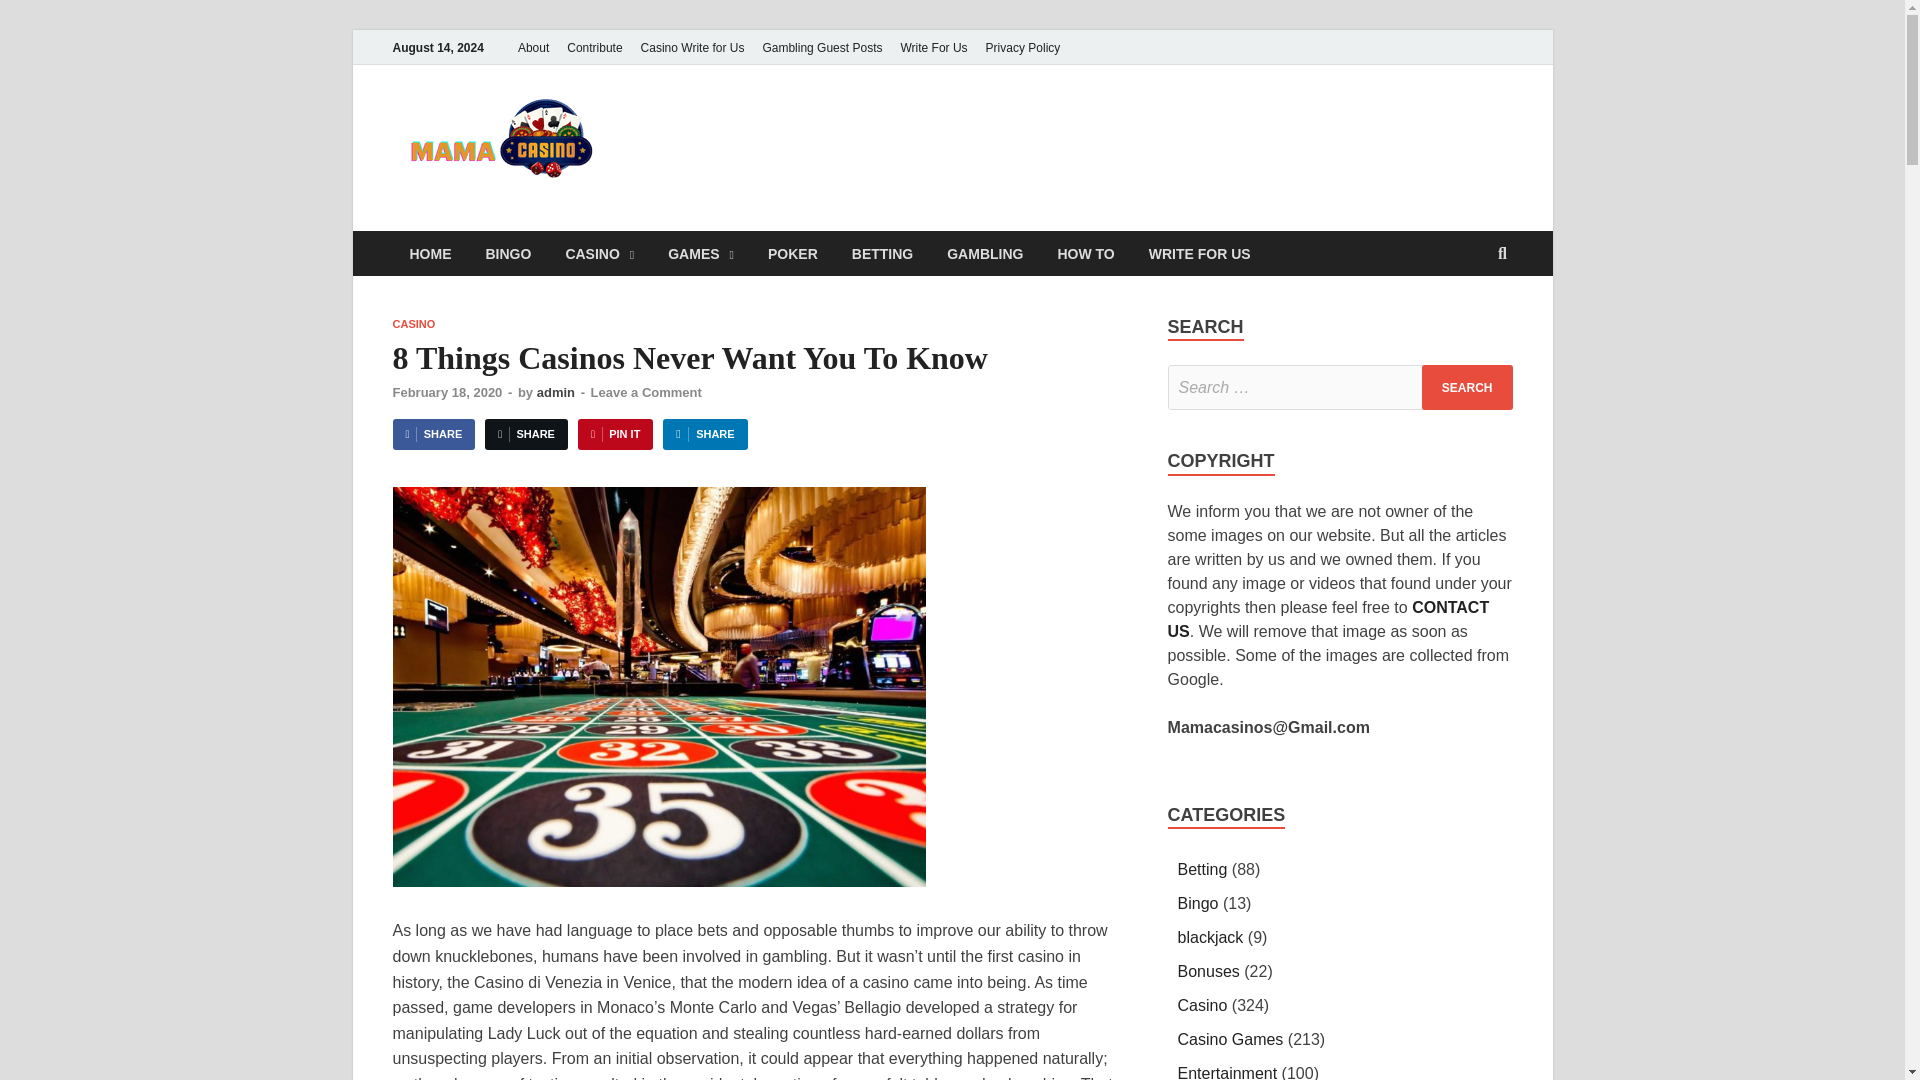 This screenshot has width=1920, height=1080. What do you see at coordinates (792, 254) in the screenshot?
I see `POKER` at bounding box center [792, 254].